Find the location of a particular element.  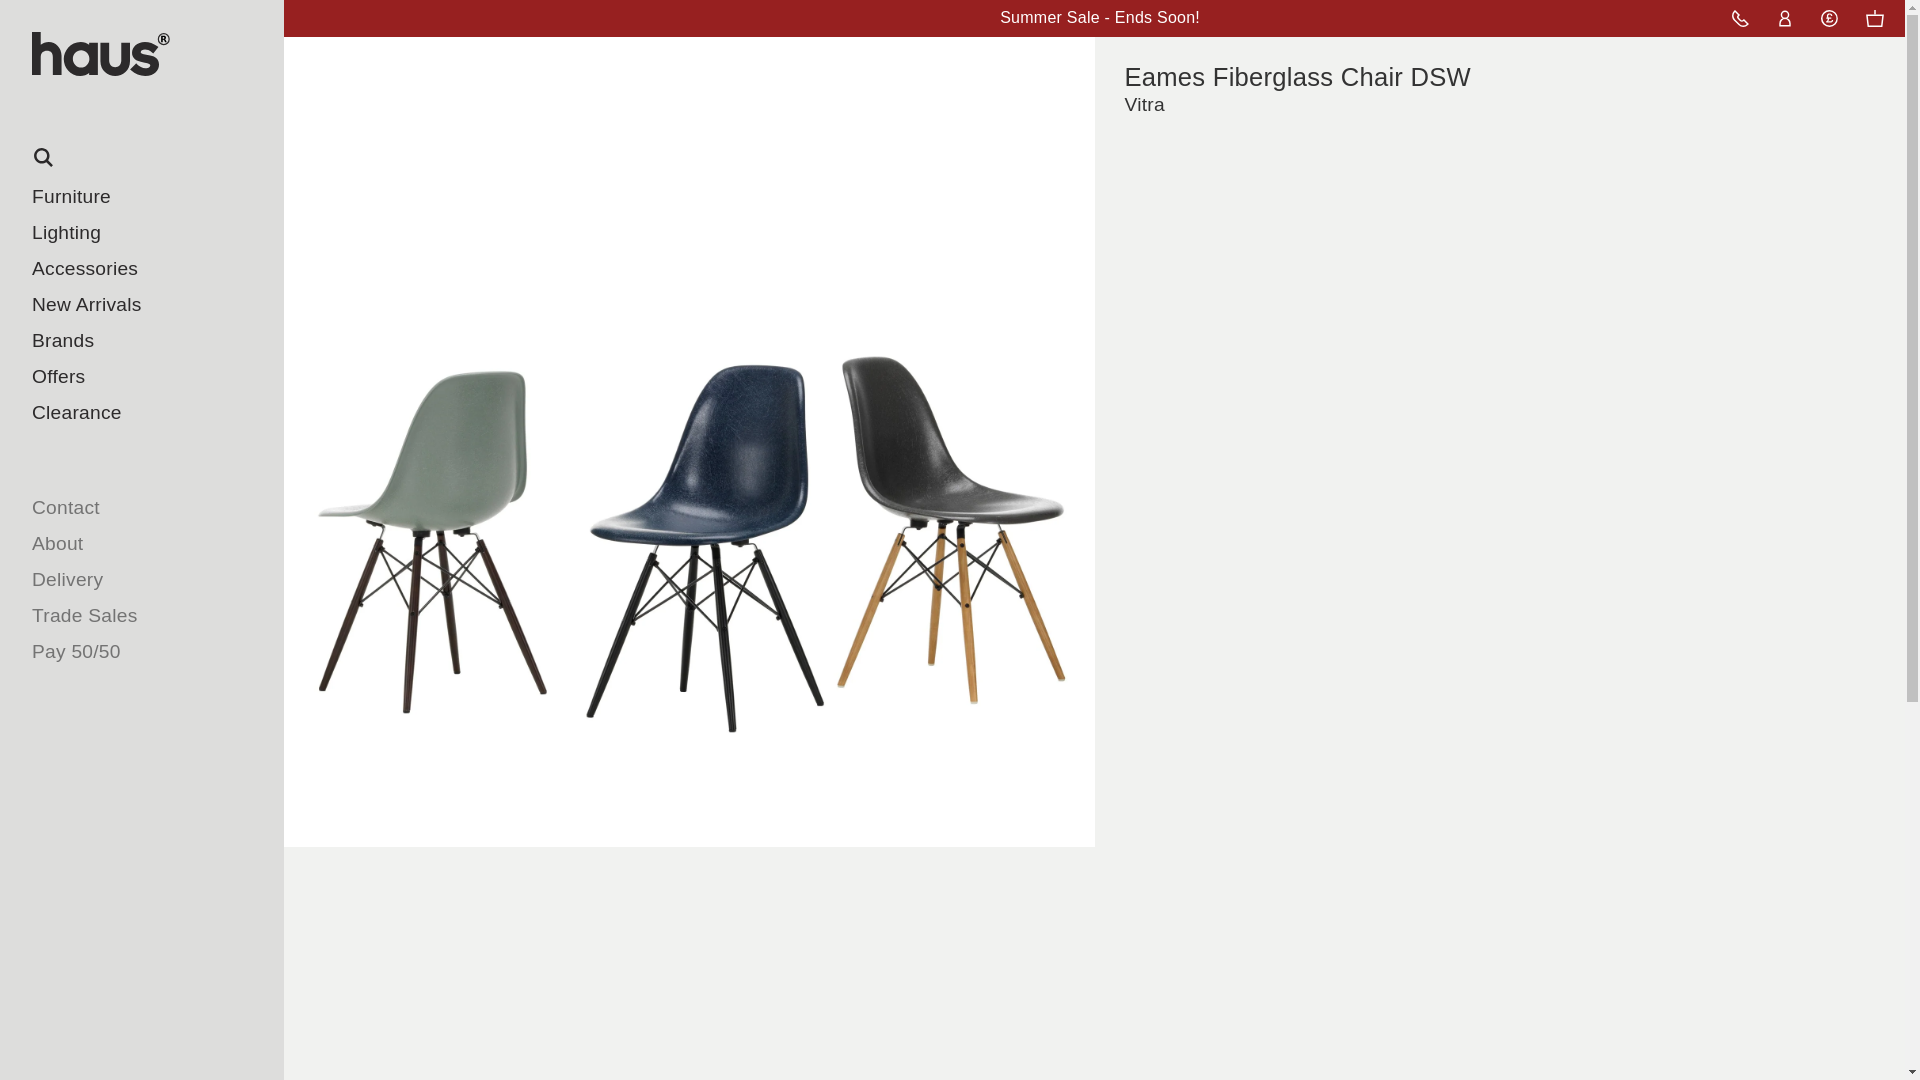

haus is located at coordinates (152, 64).